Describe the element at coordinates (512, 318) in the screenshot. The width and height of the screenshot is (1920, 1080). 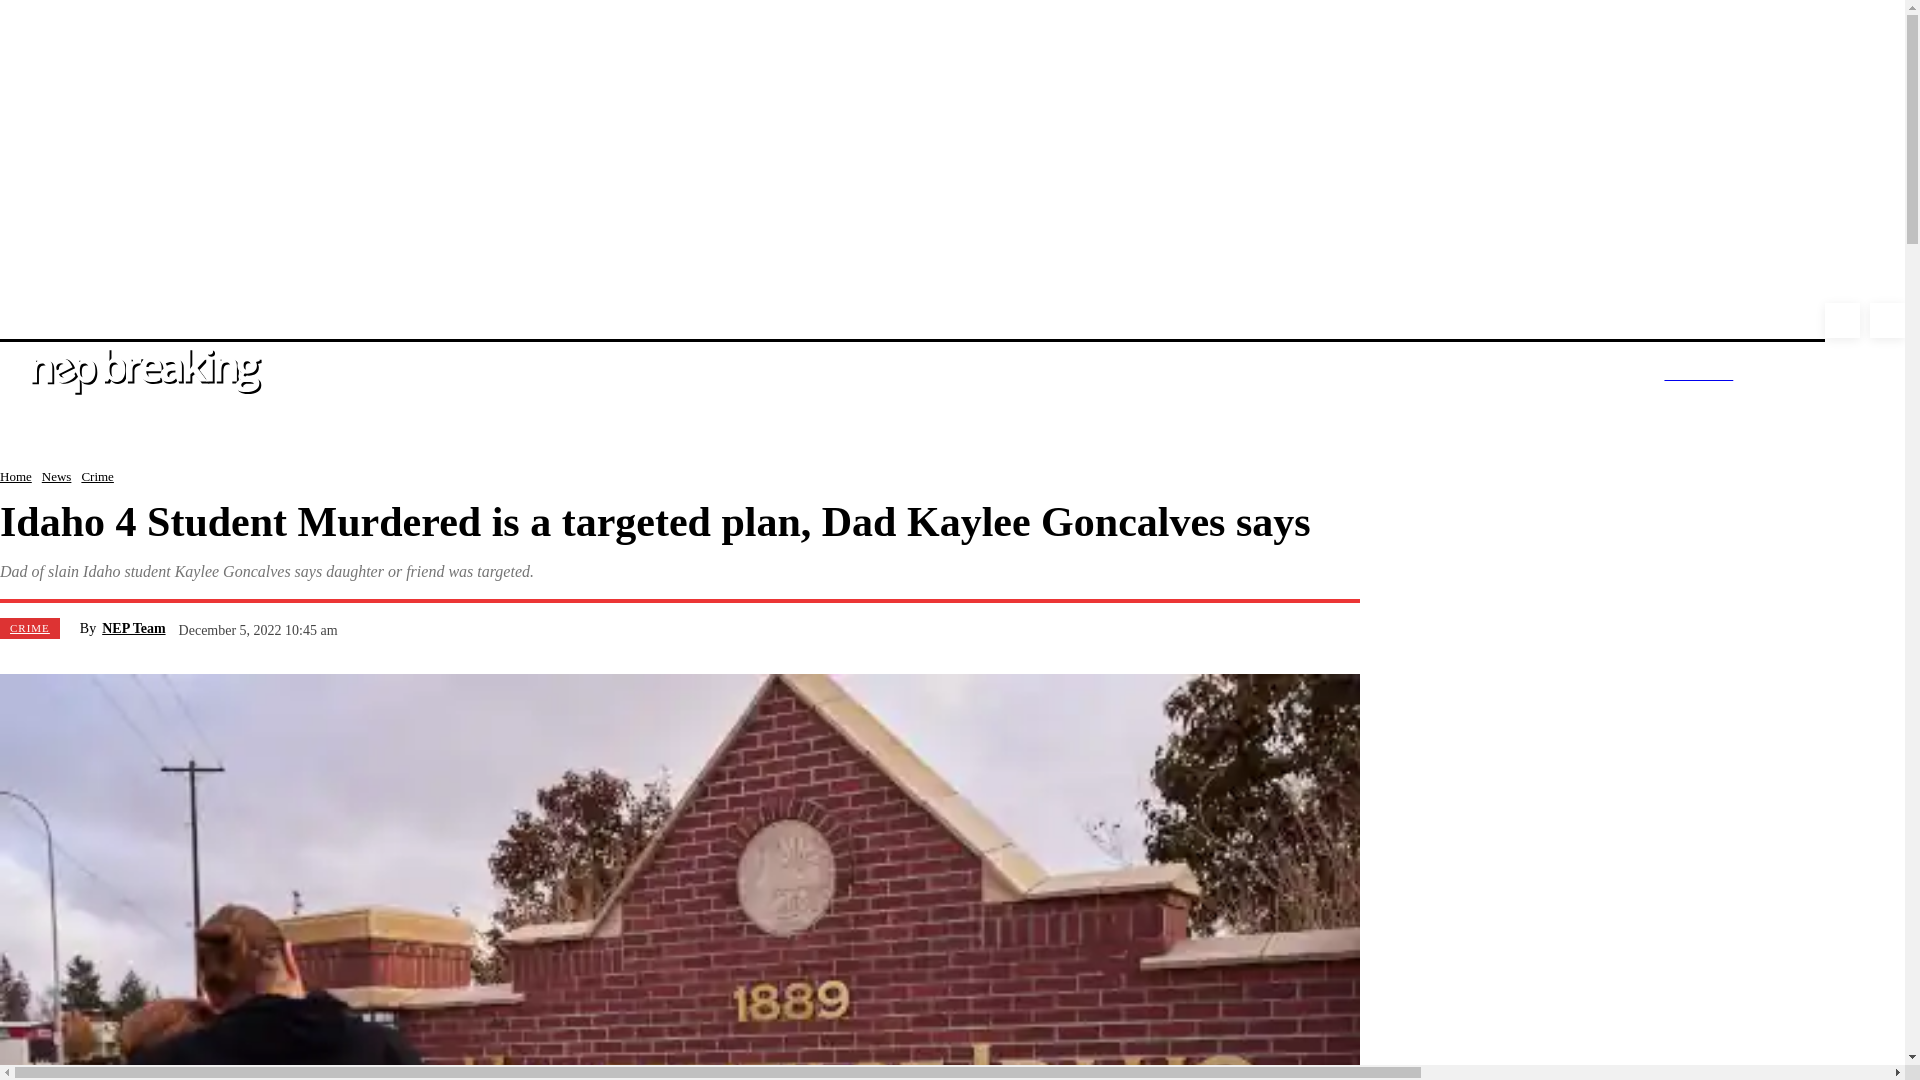
I see `Entertainment` at that location.